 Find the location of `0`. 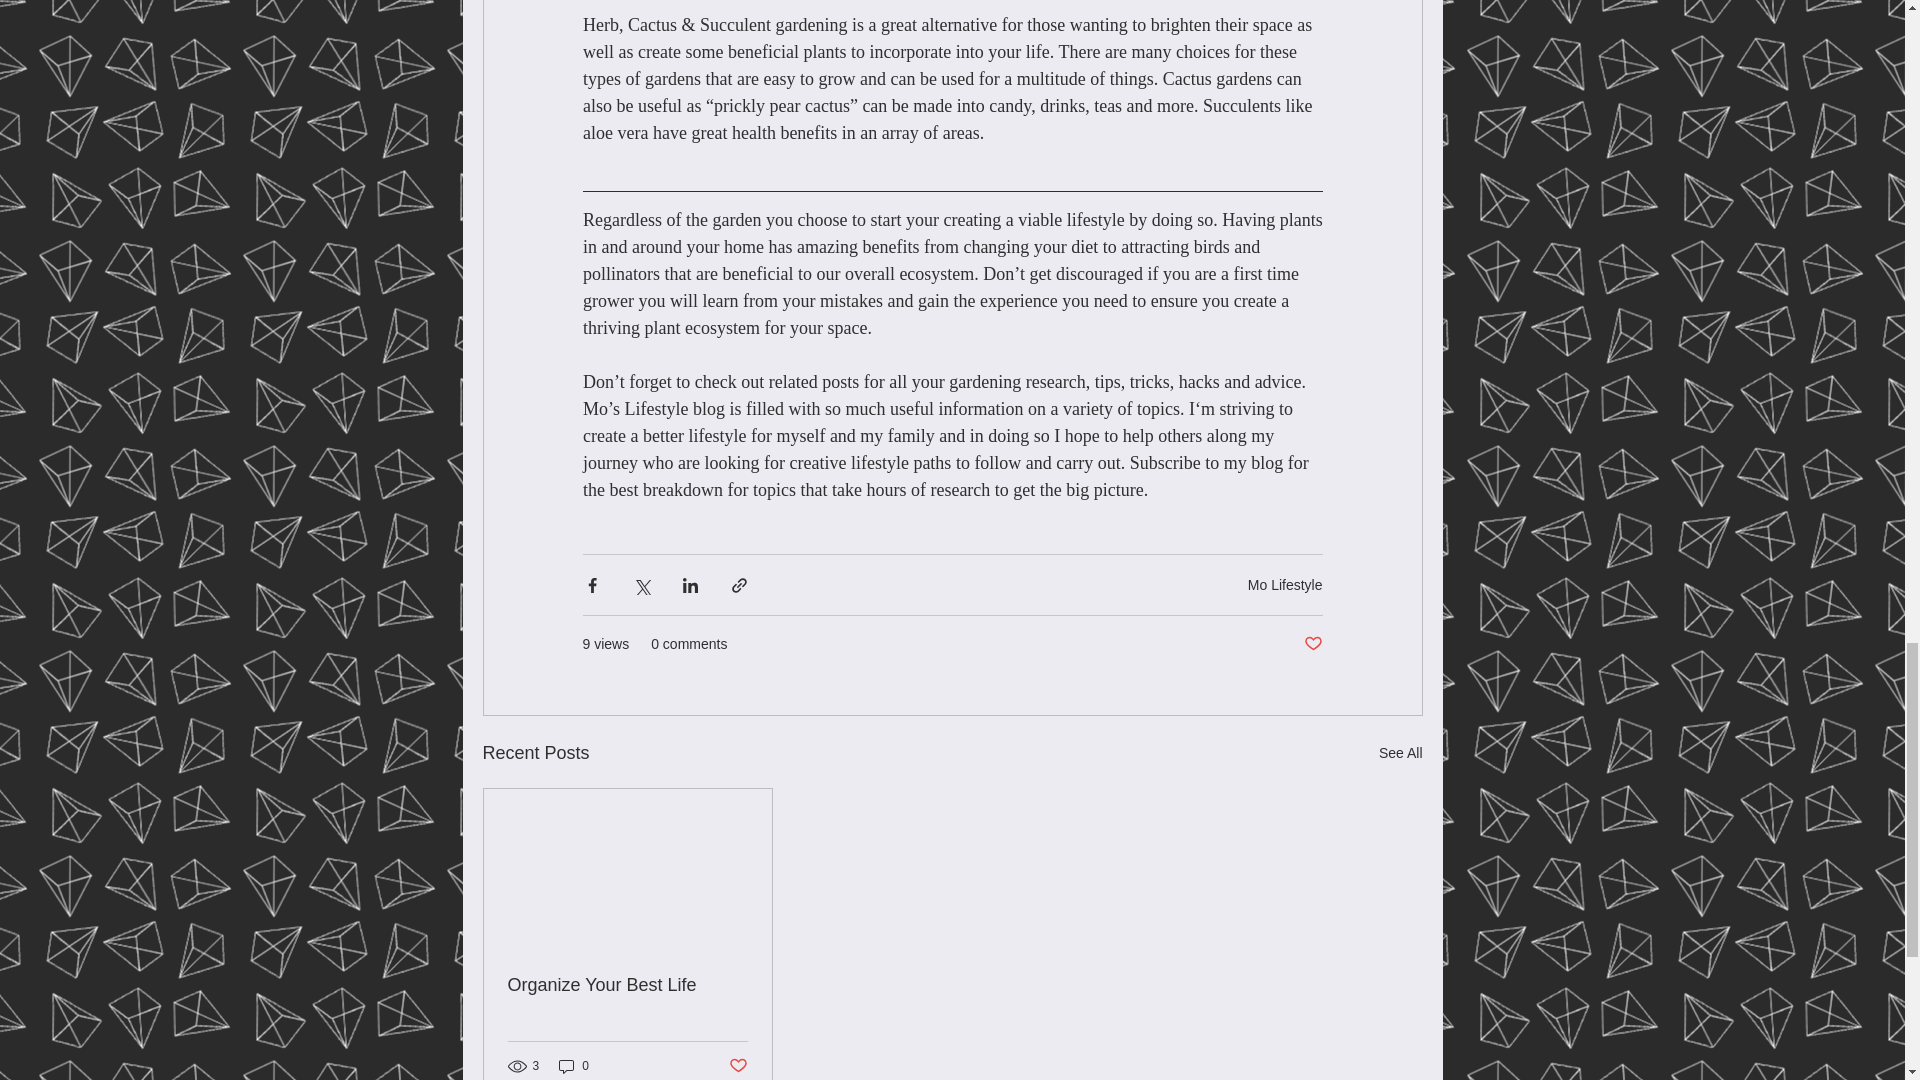

0 is located at coordinates (574, 1066).